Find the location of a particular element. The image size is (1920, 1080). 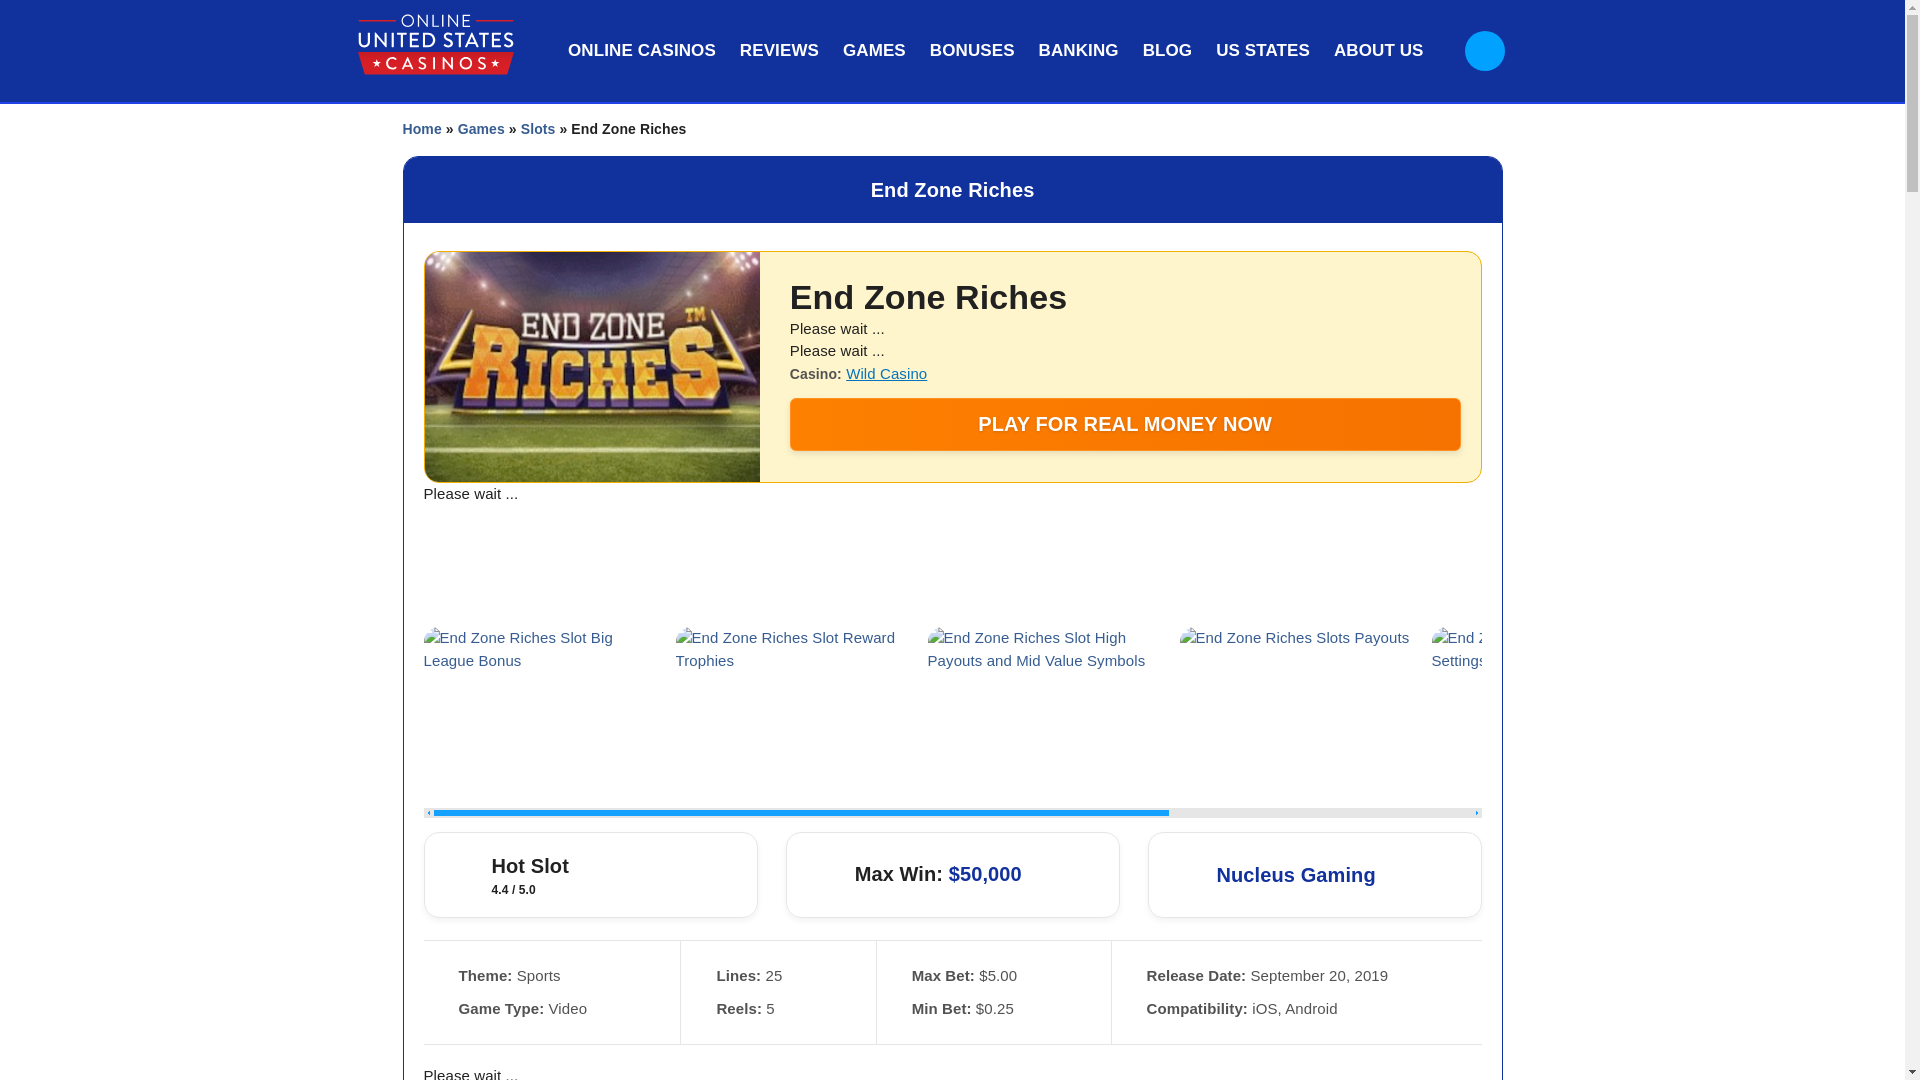

ONLINE CASINOS is located at coordinates (642, 50).